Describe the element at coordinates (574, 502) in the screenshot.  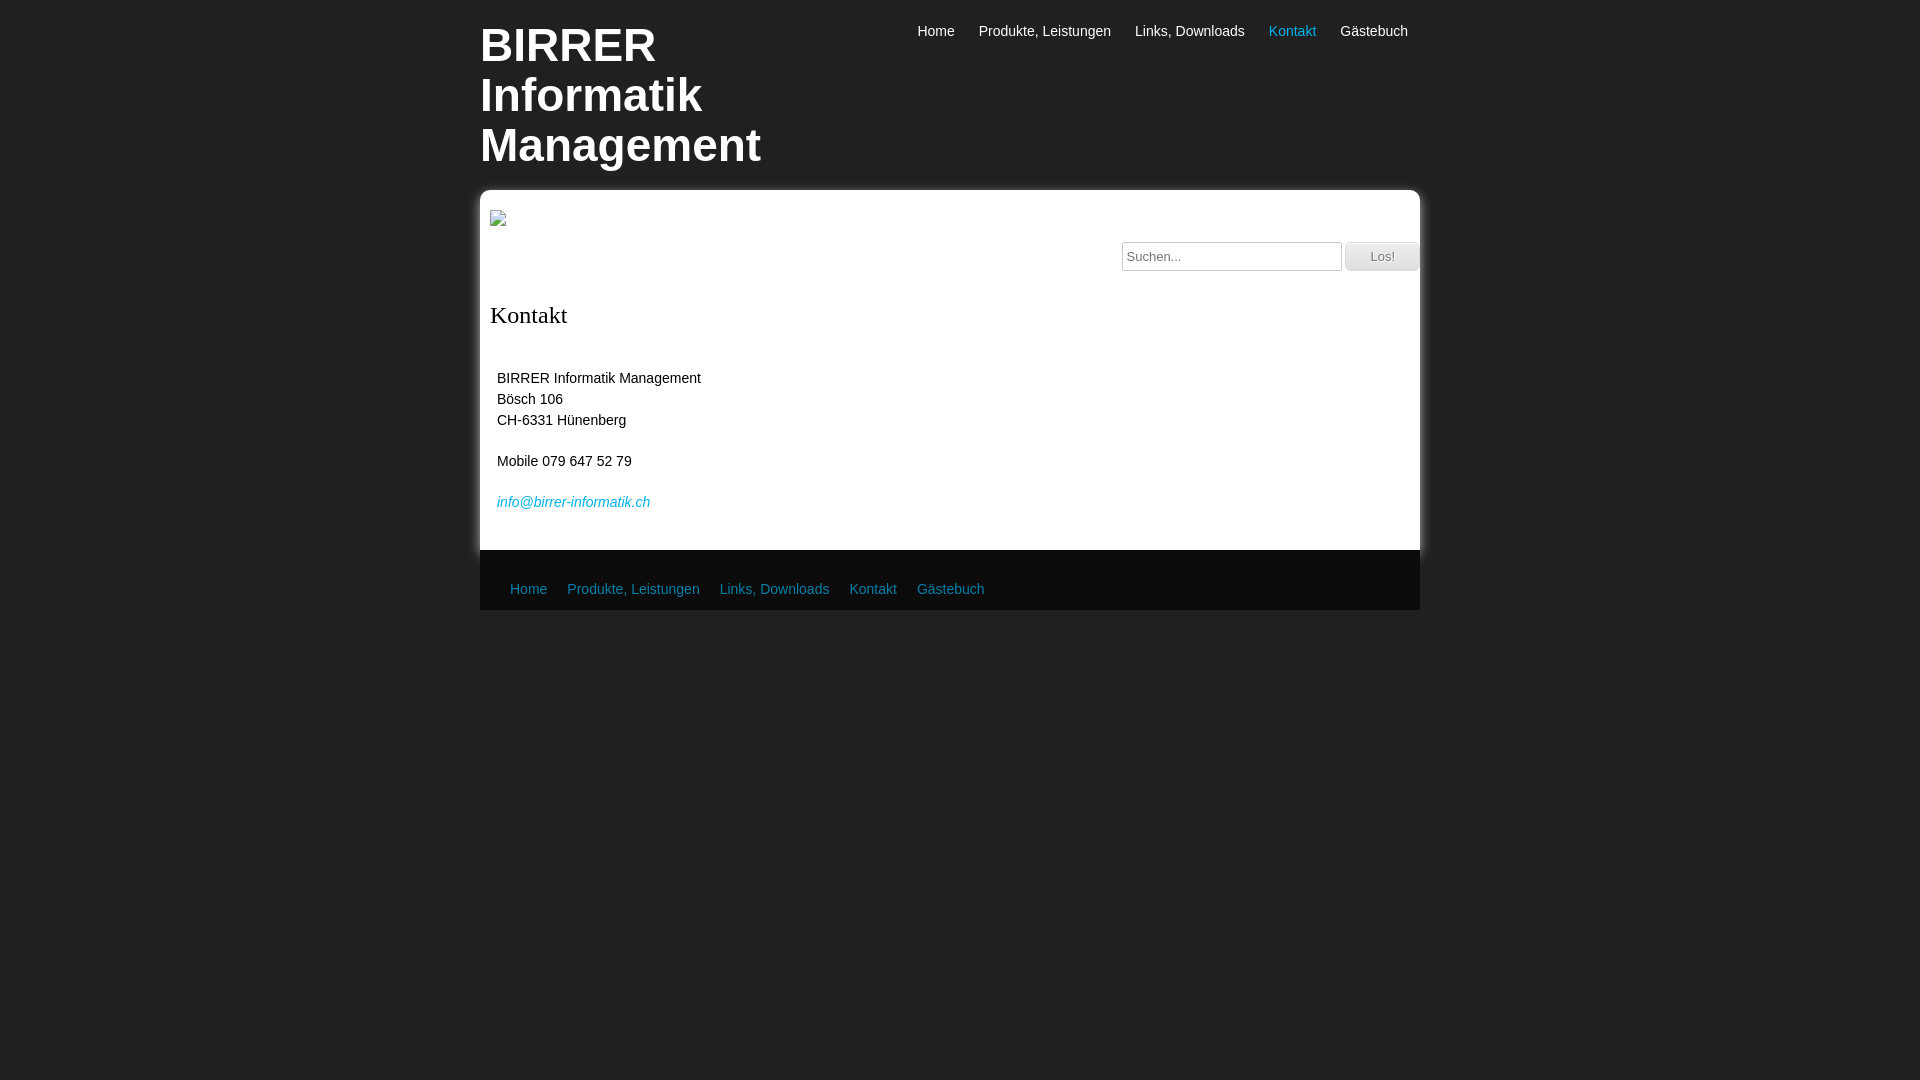
I see `info@birrer-informatik.ch` at that location.